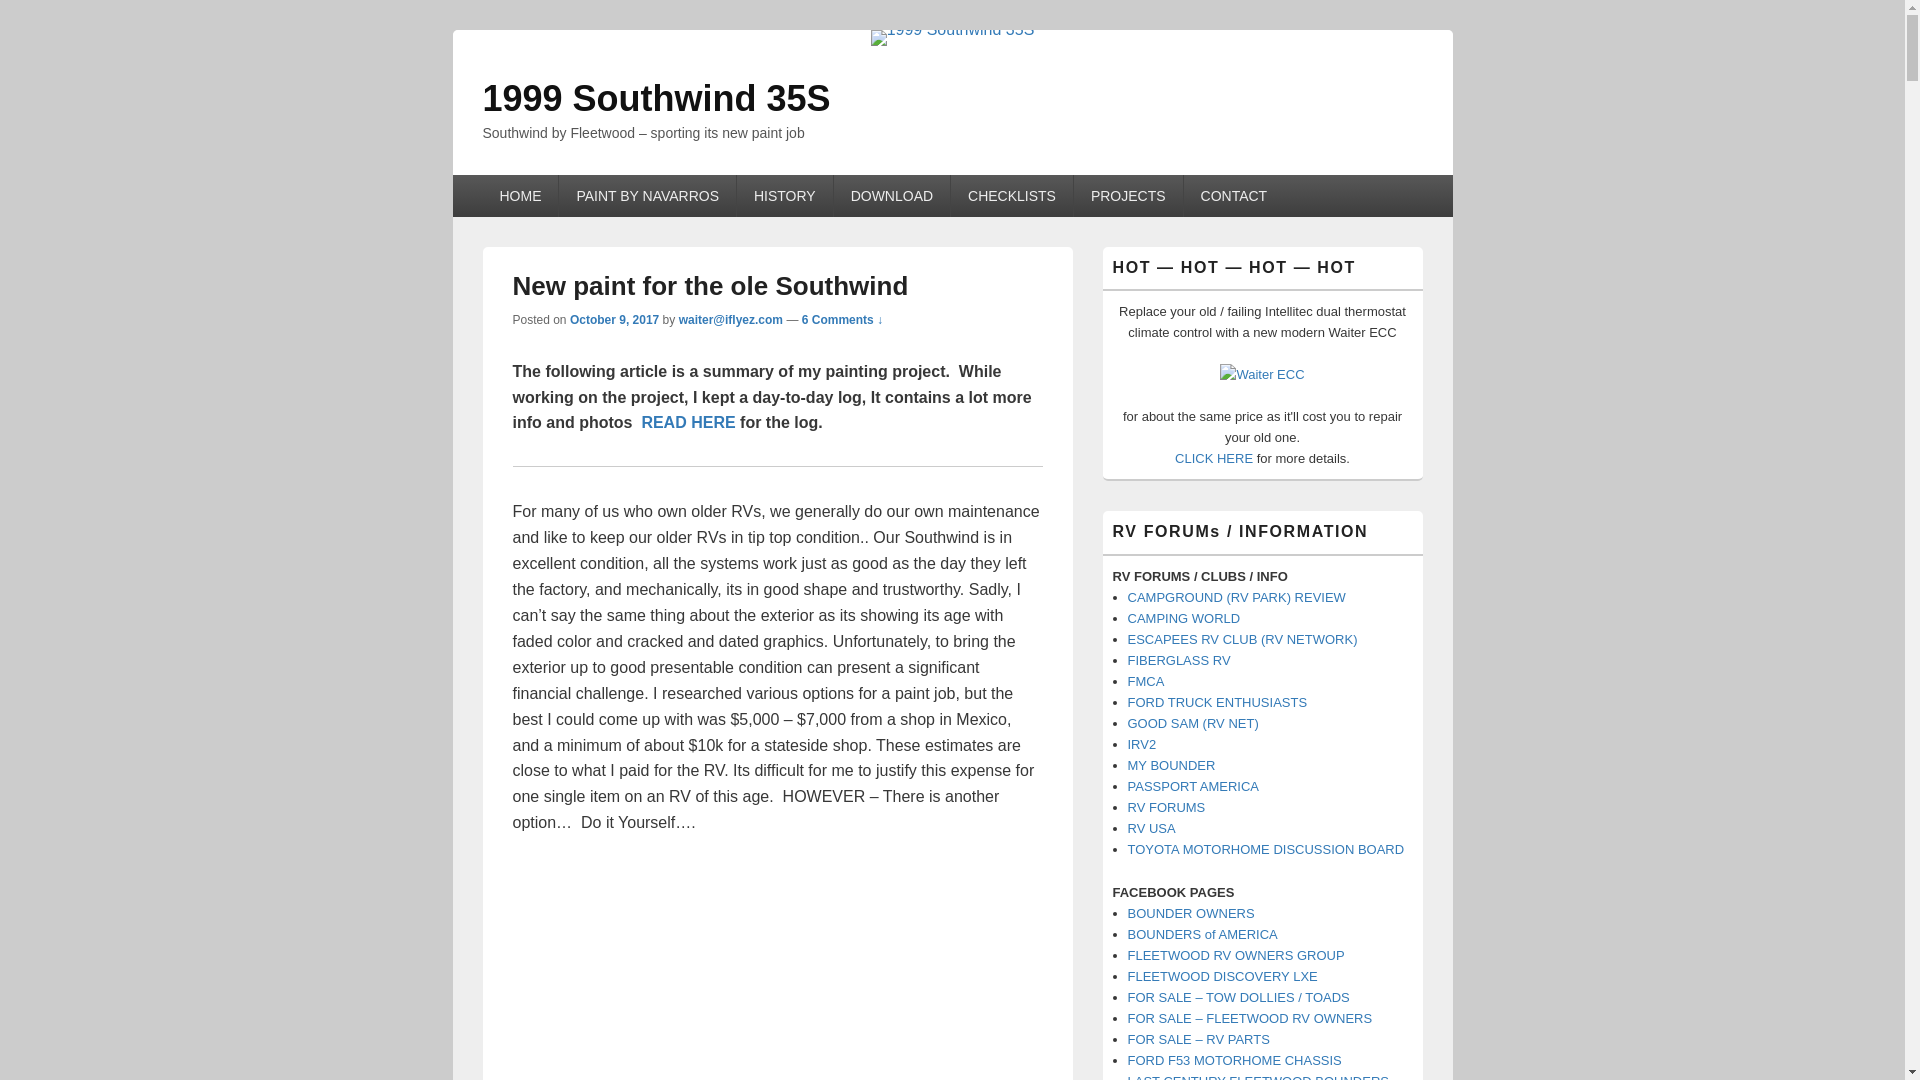 This screenshot has height=1080, width=1920. Describe the element at coordinates (1128, 196) in the screenshot. I see `PROJECTS` at that location.